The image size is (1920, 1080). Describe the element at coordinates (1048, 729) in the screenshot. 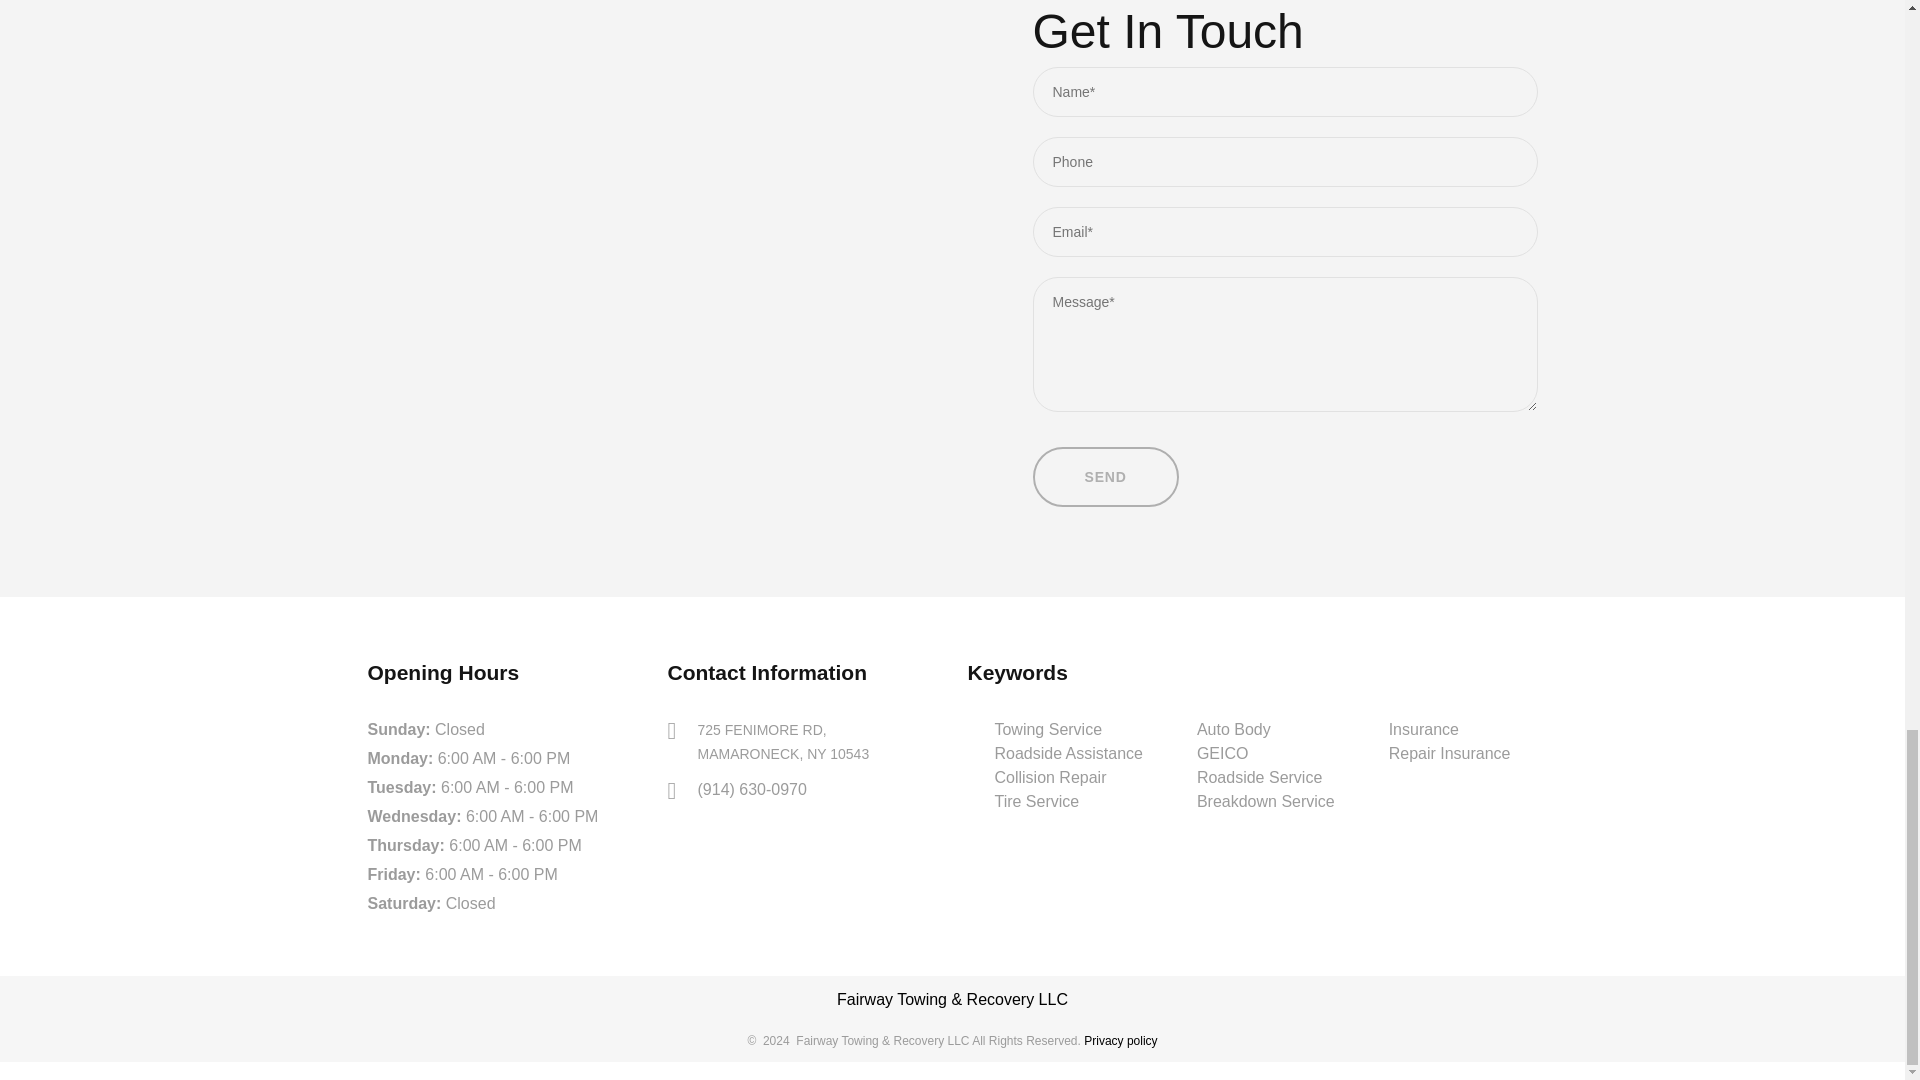

I see `Repair Insurance` at that location.